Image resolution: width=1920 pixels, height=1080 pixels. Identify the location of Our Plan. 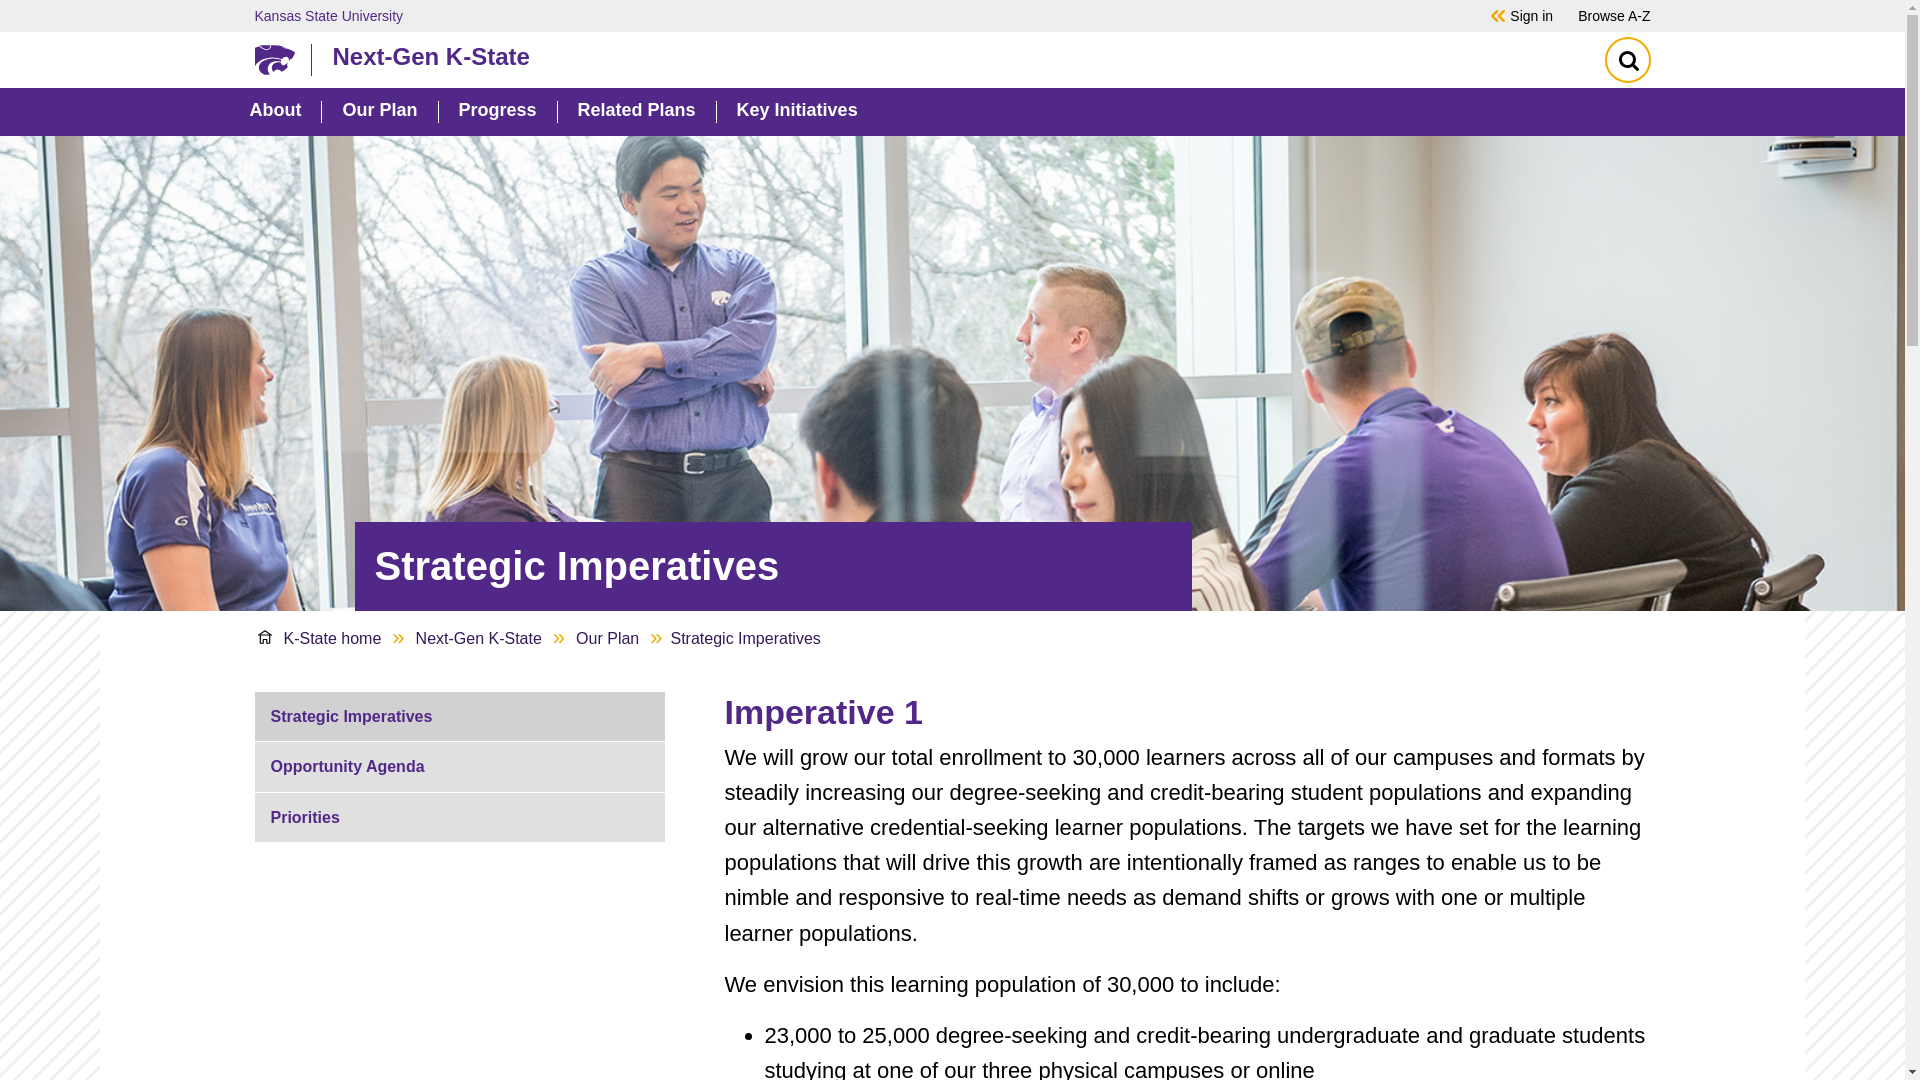
(378, 112).